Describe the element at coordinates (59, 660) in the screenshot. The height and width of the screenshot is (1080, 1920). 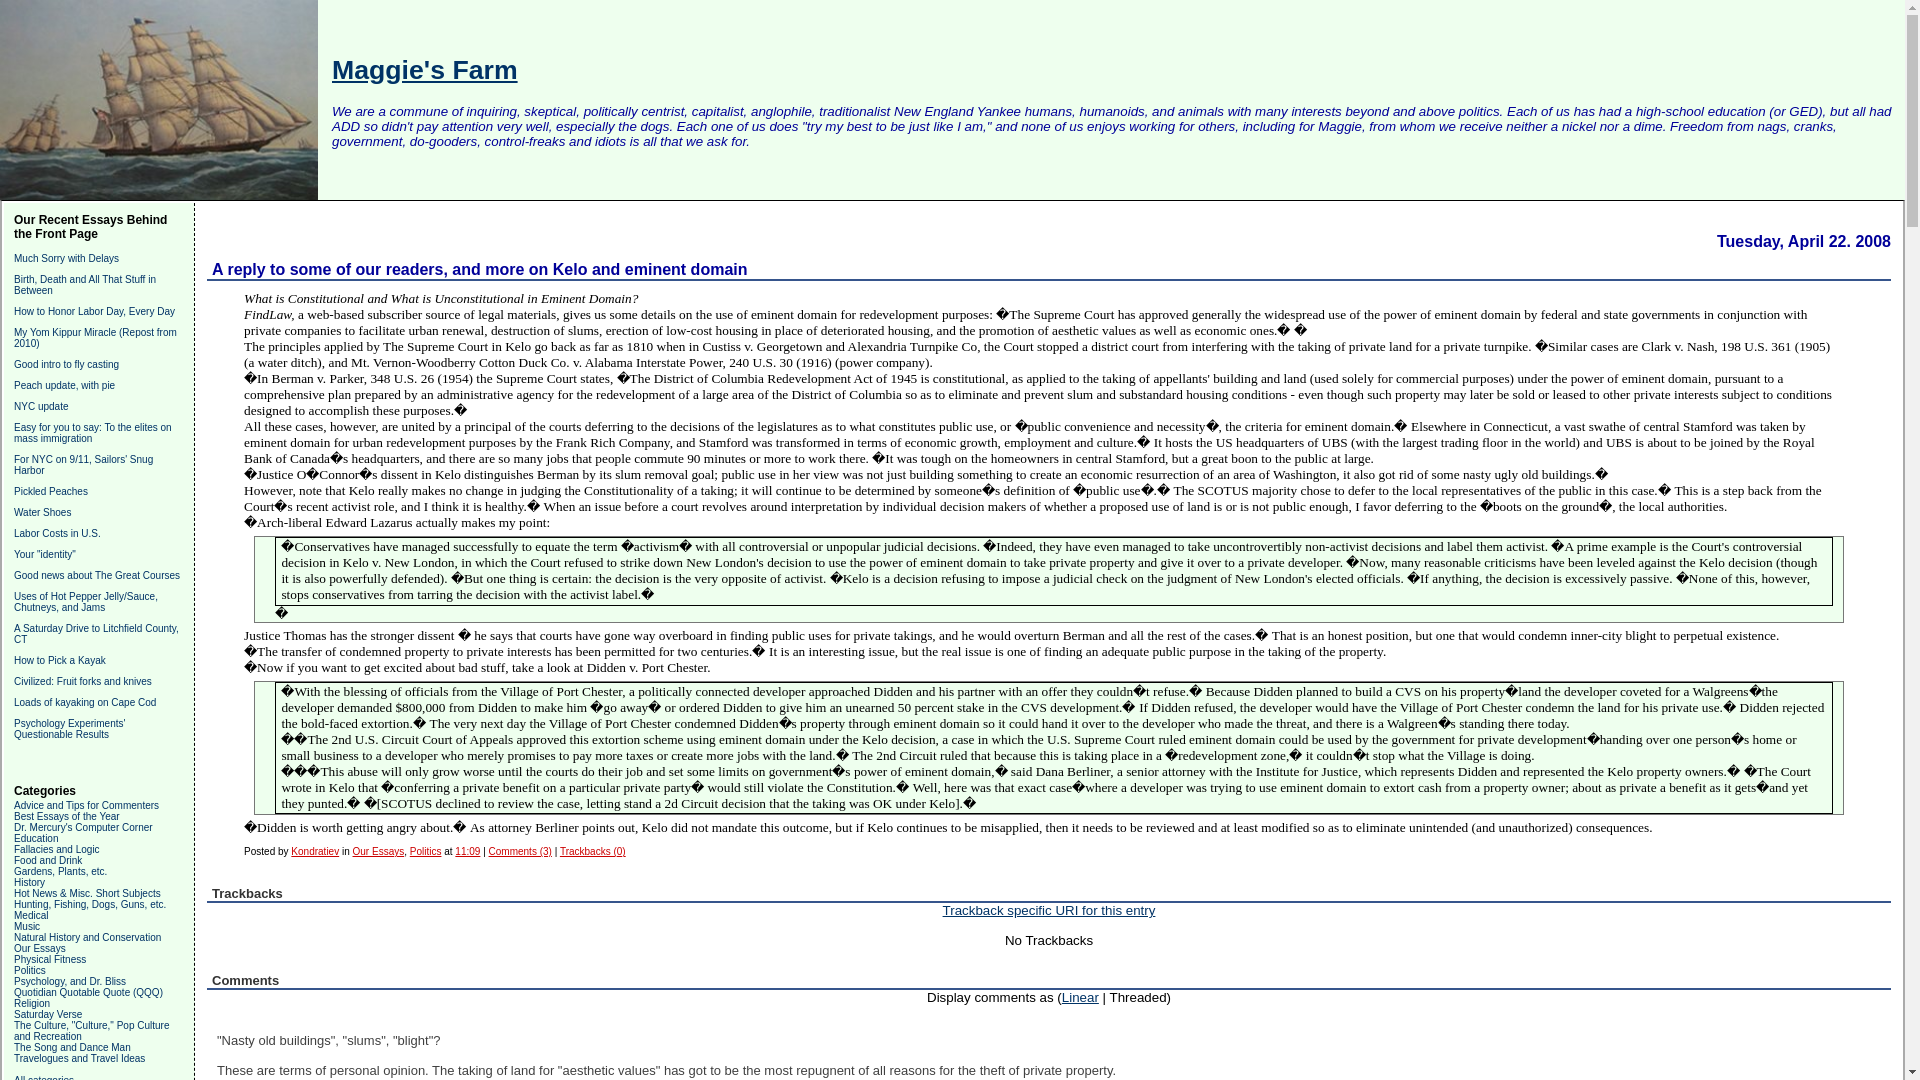
I see `How to Pick a Kayak` at that location.